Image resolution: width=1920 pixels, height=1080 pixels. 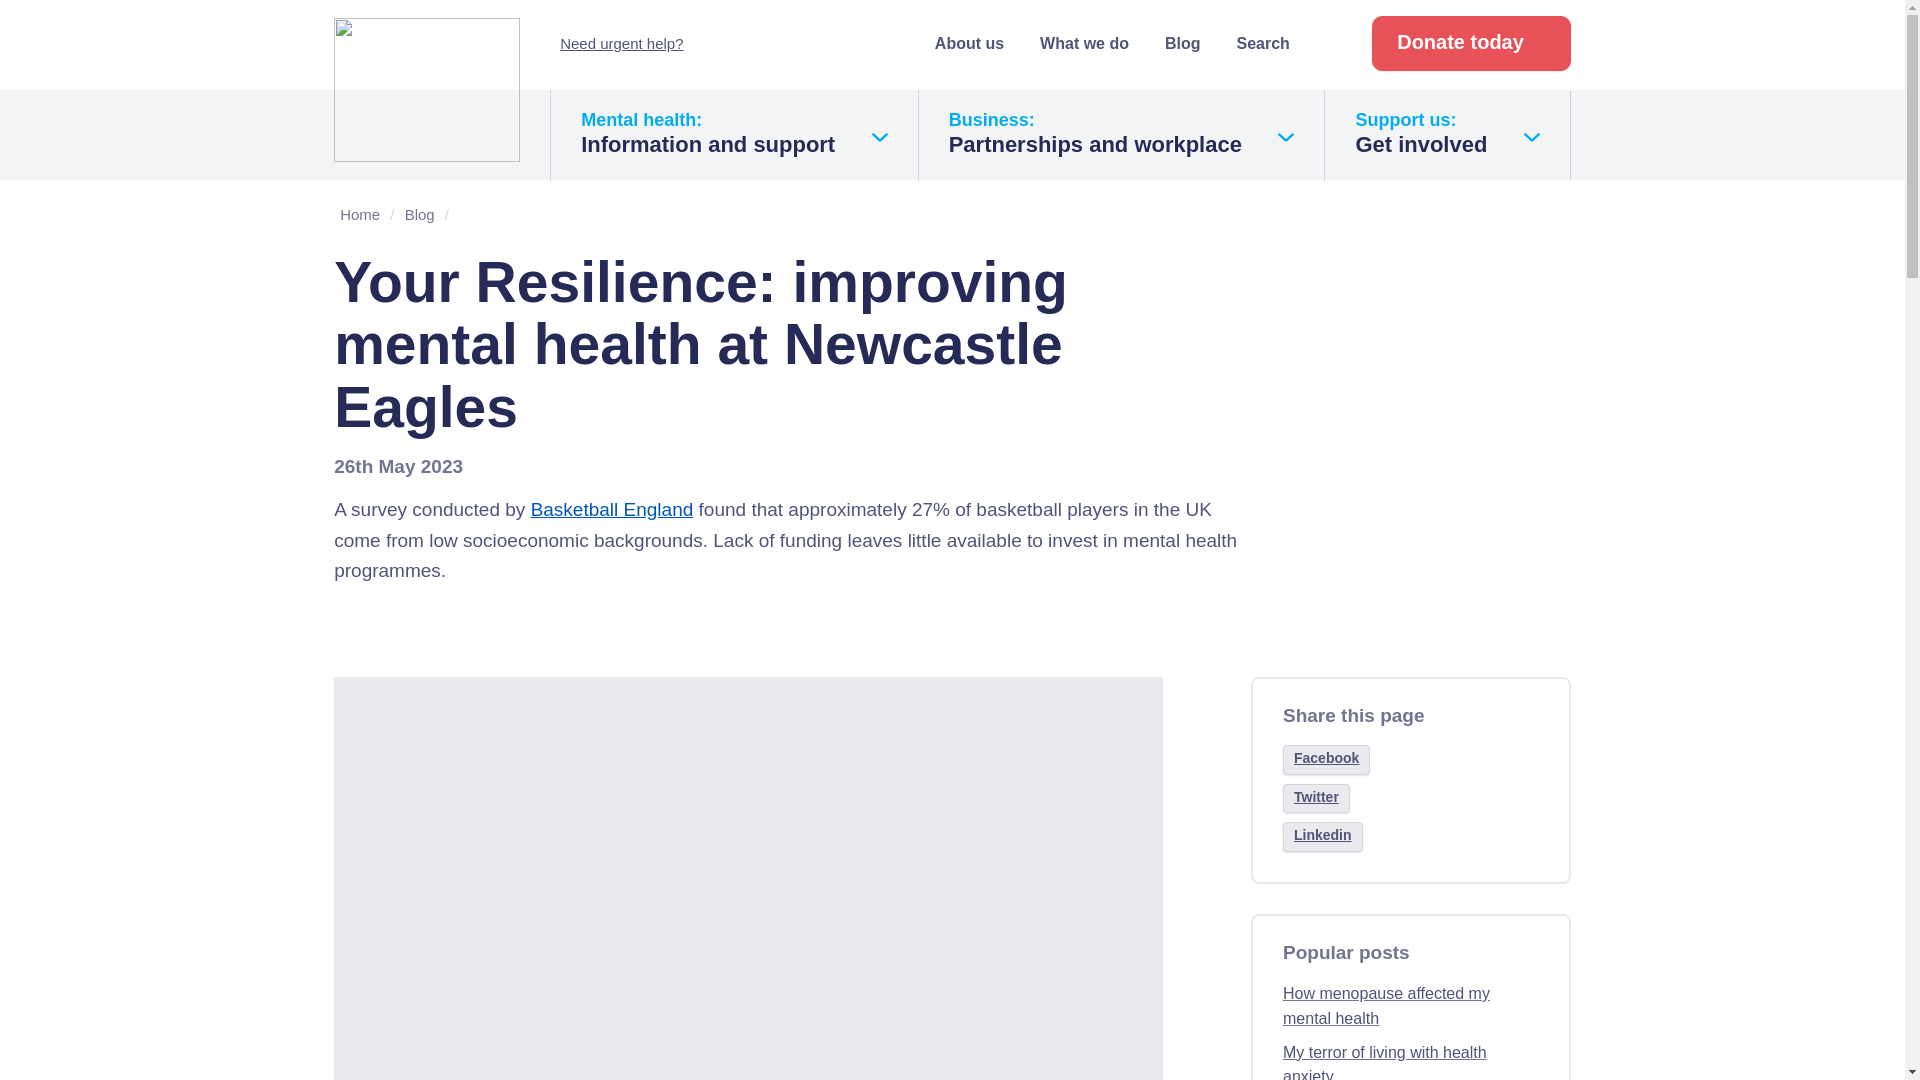 I want to click on What we do, so click(x=60, y=14).